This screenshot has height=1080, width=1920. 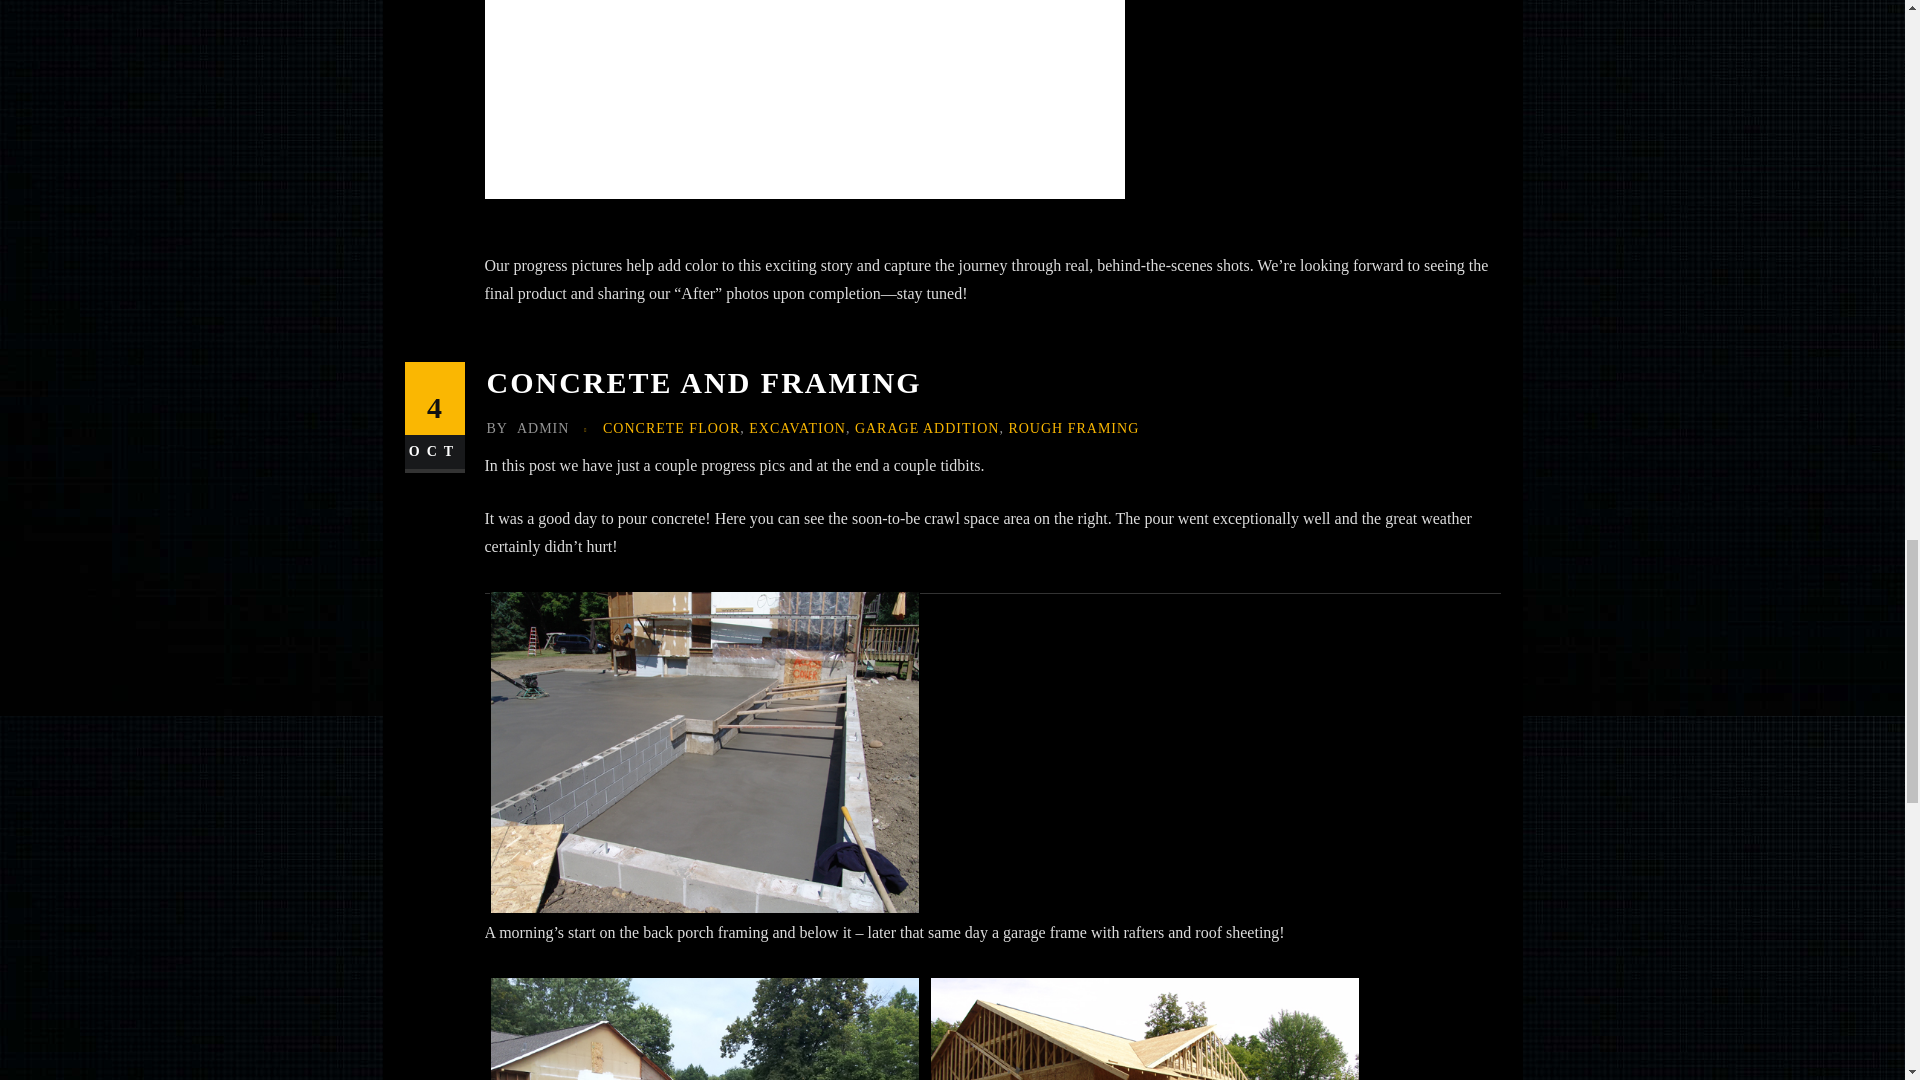 What do you see at coordinates (797, 428) in the screenshot?
I see `EXCAVATION` at bounding box center [797, 428].